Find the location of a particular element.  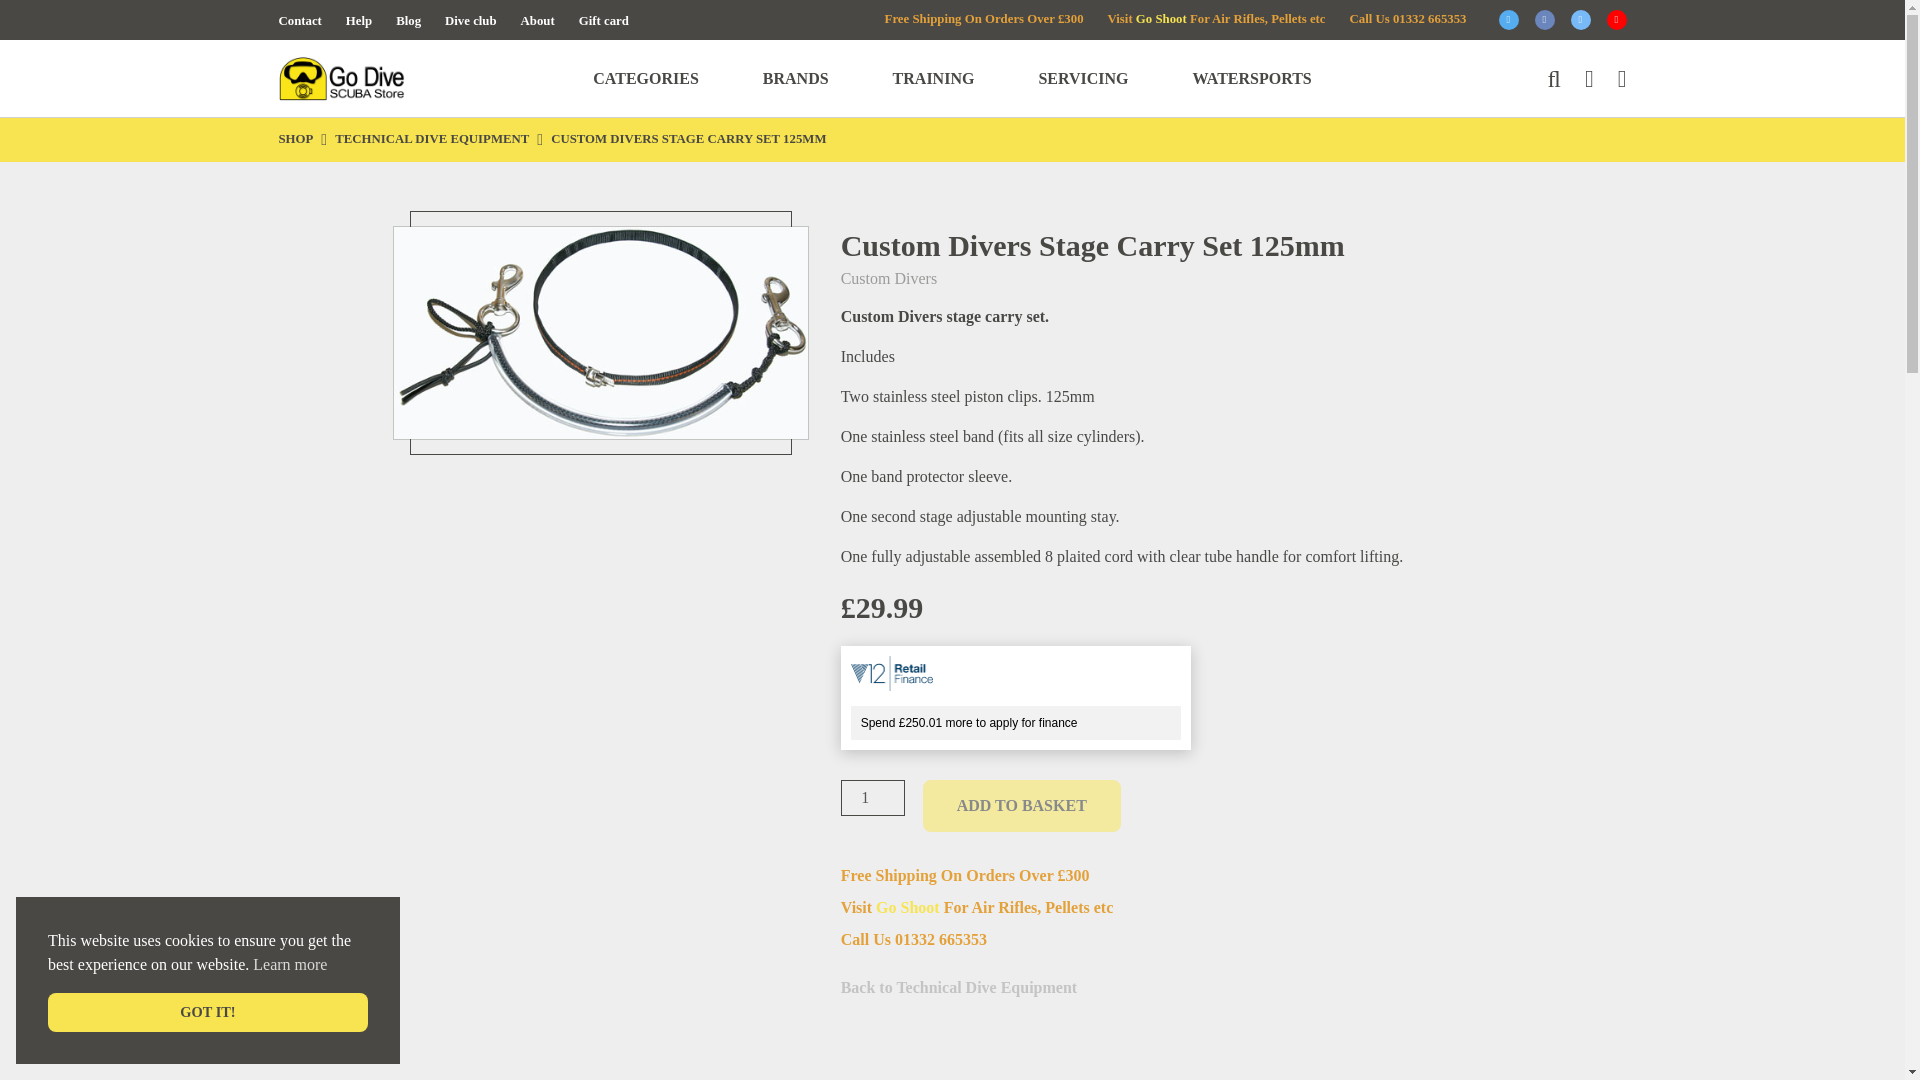

Help is located at coordinates (358, 21).